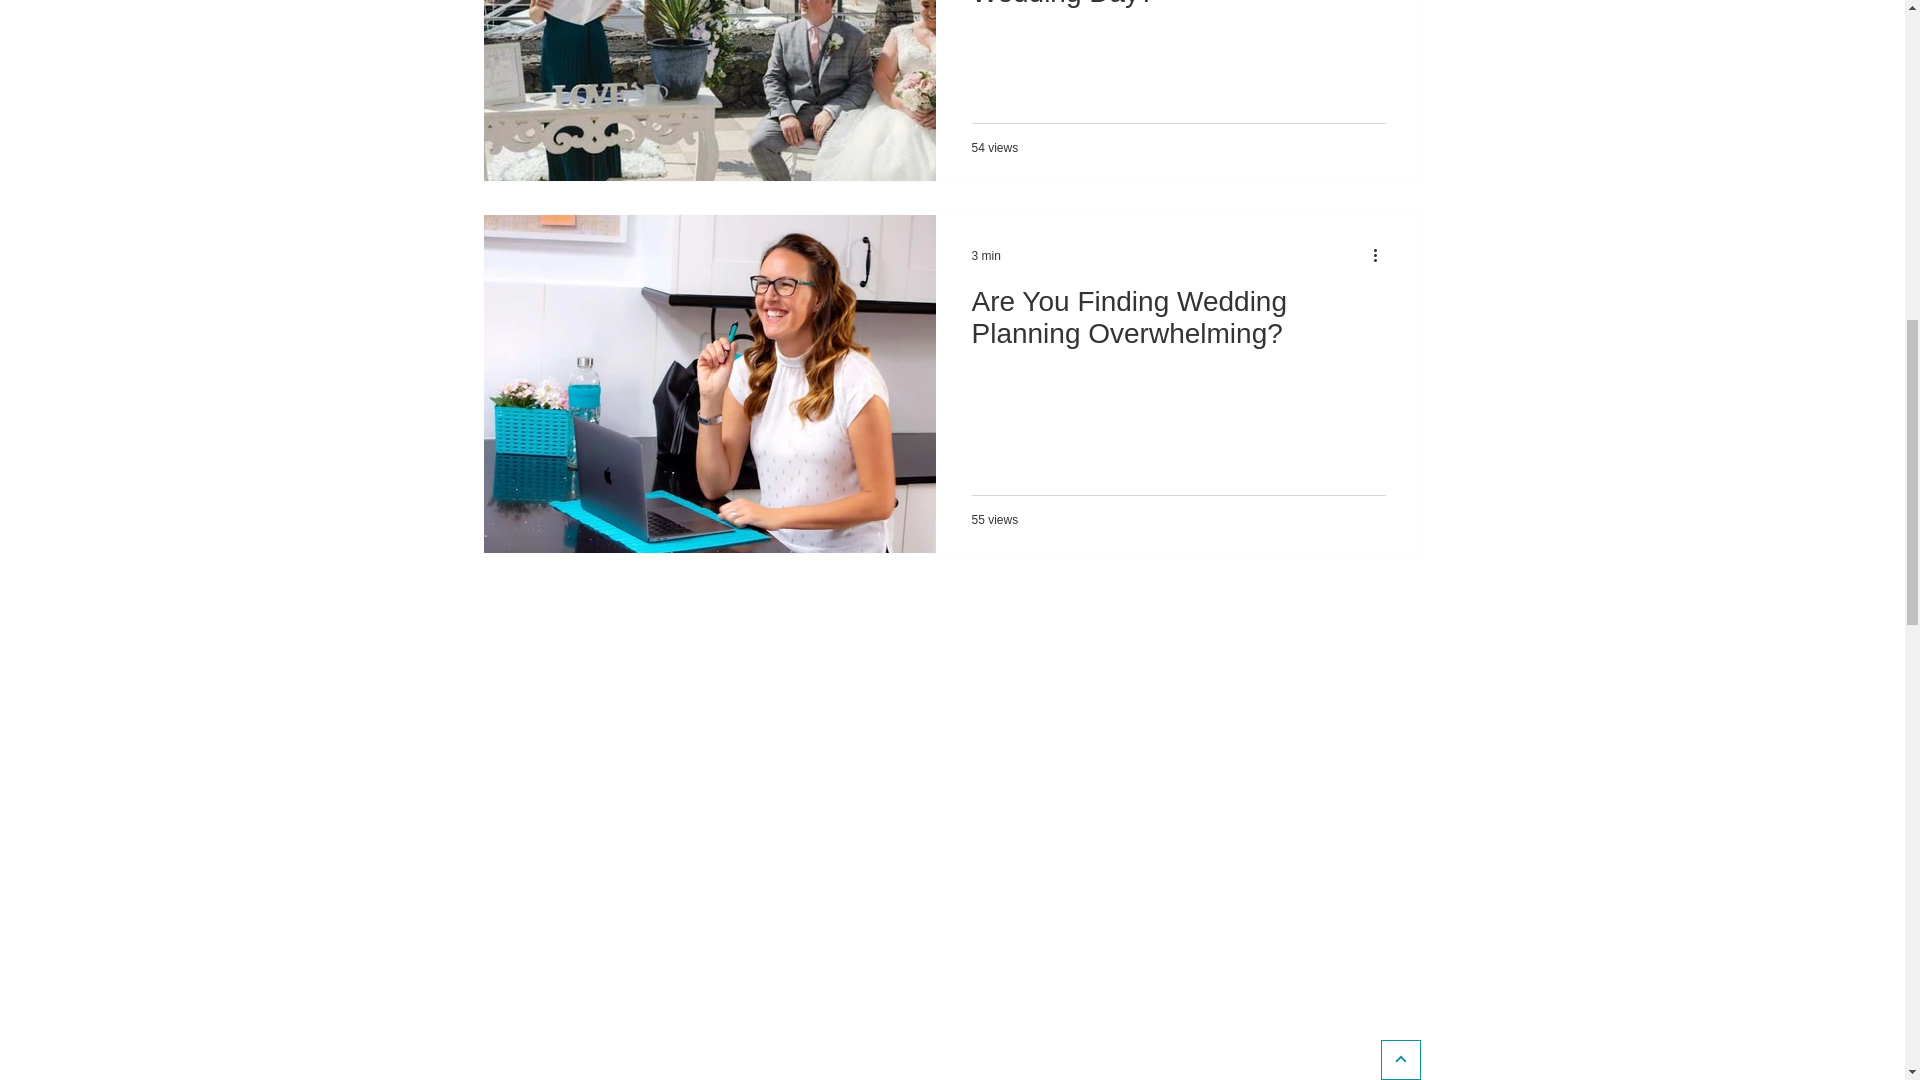  I want to click on Are You Finding Wedding Planning Overwhelming?, so click(1178, 322).